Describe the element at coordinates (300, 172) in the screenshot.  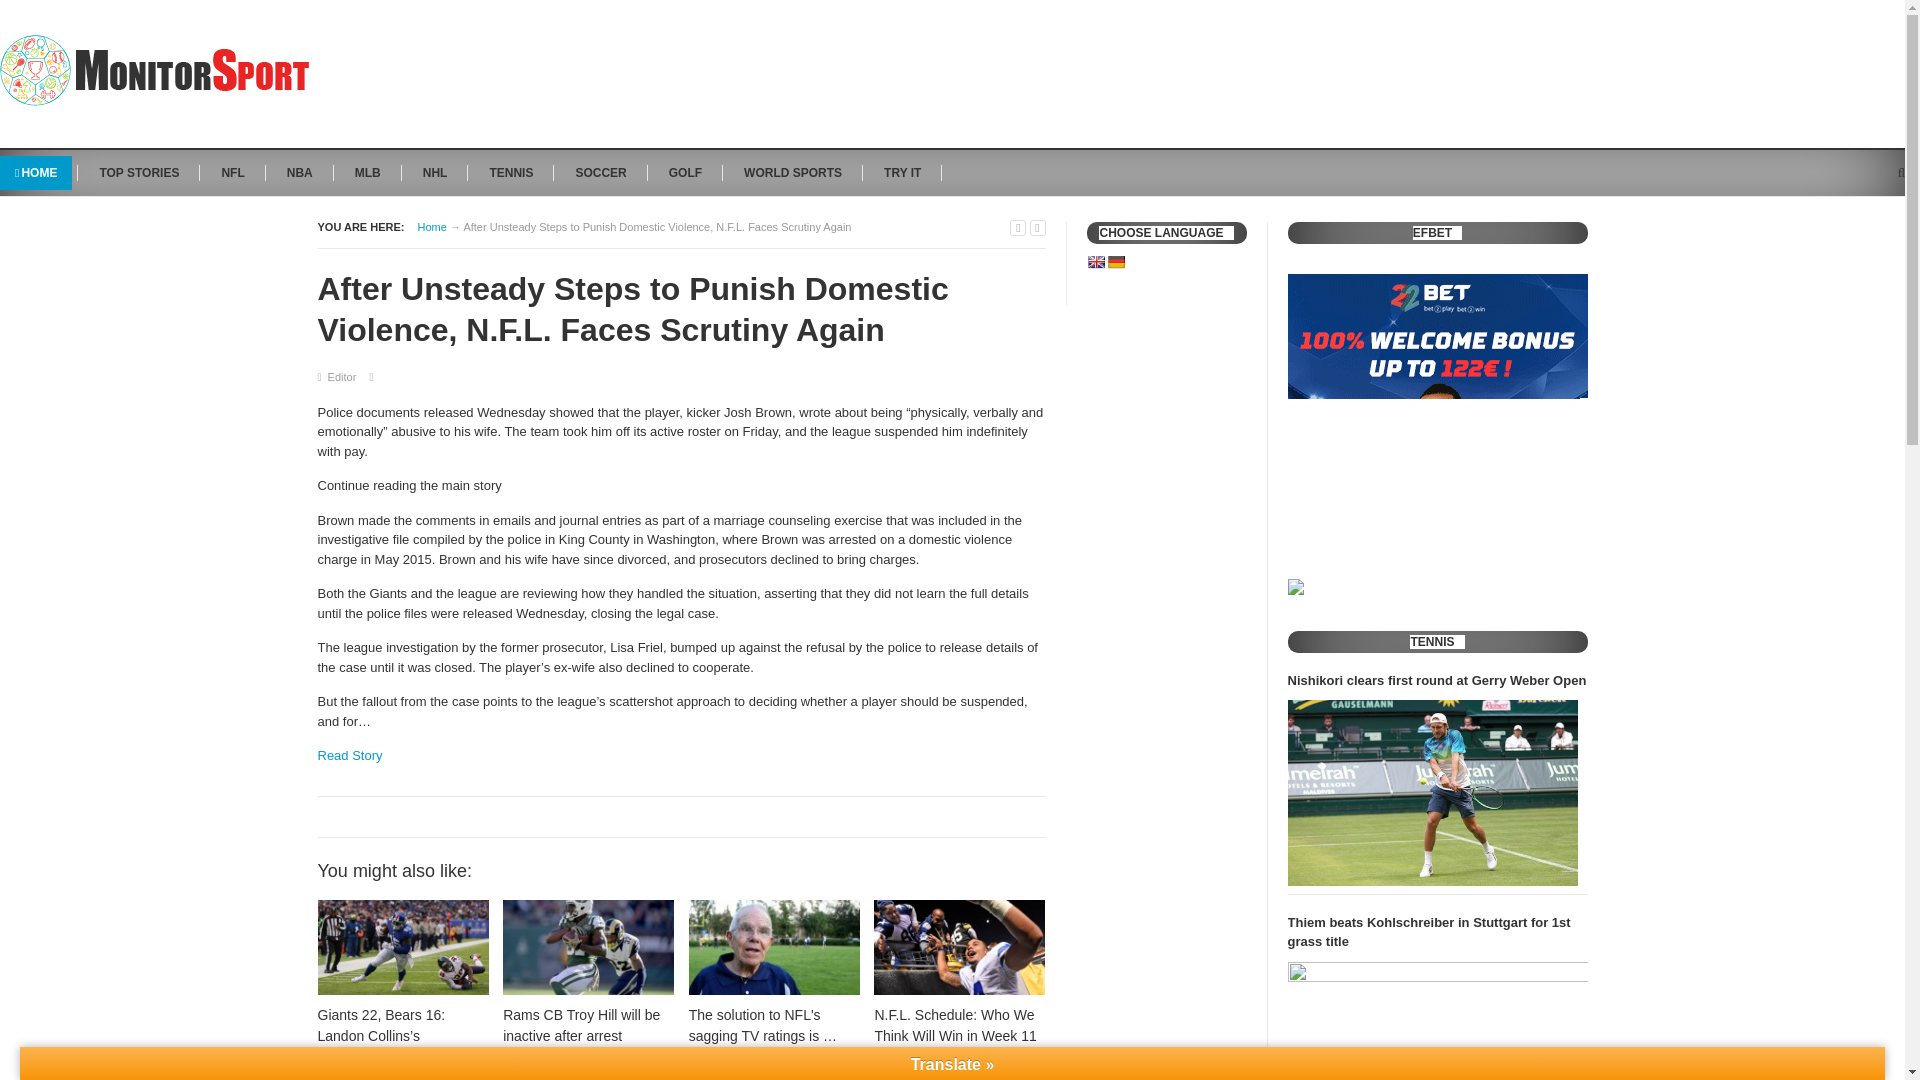
I see `NBA` at that location.